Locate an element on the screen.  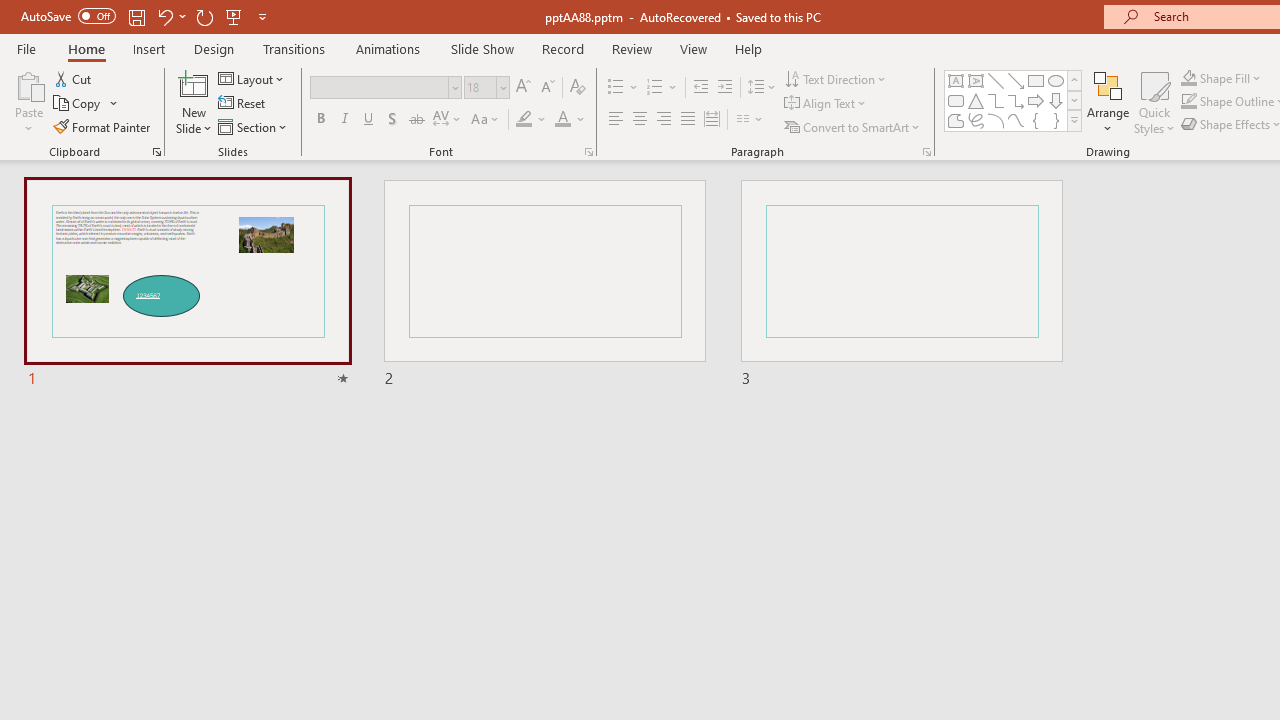
Arrow: Right is located at coordinates (1036, 100).